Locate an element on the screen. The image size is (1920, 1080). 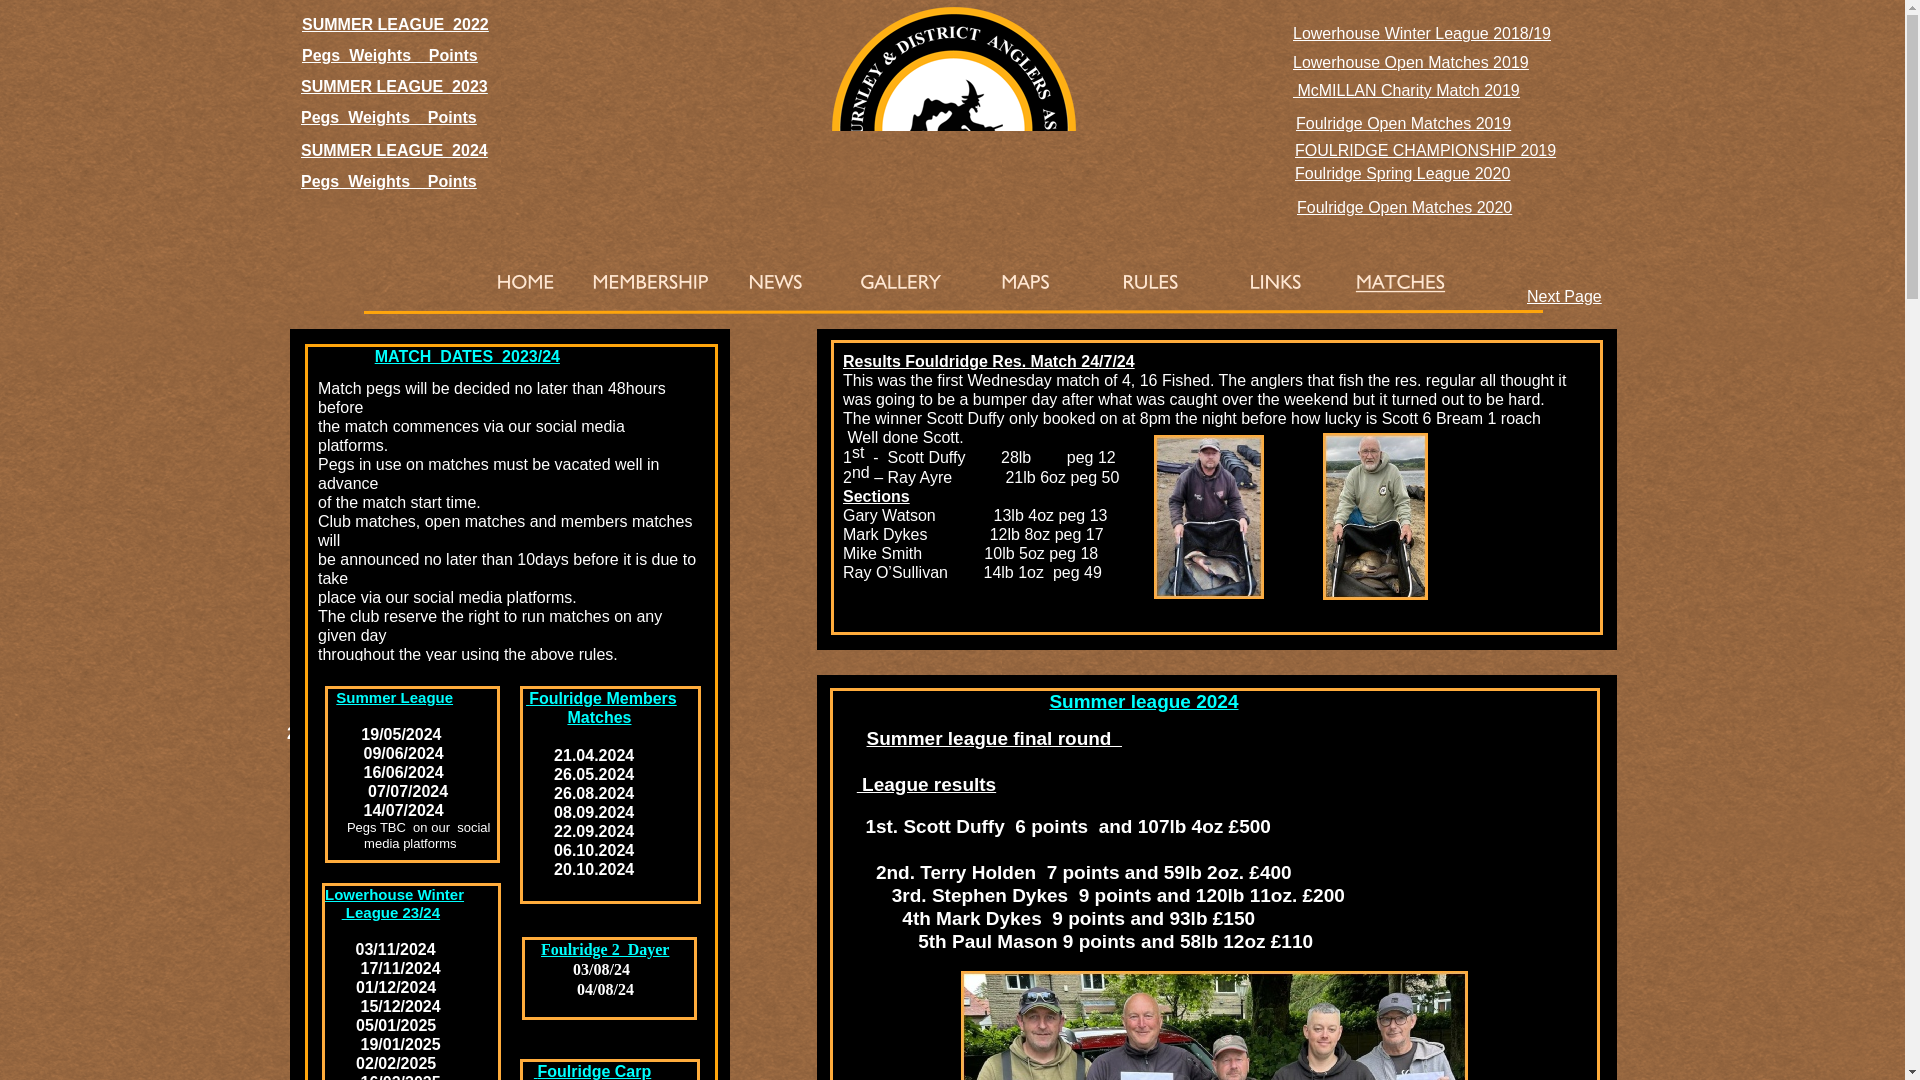
Foulridge Open Matches 2020 is located at coordinates (1404, 207).